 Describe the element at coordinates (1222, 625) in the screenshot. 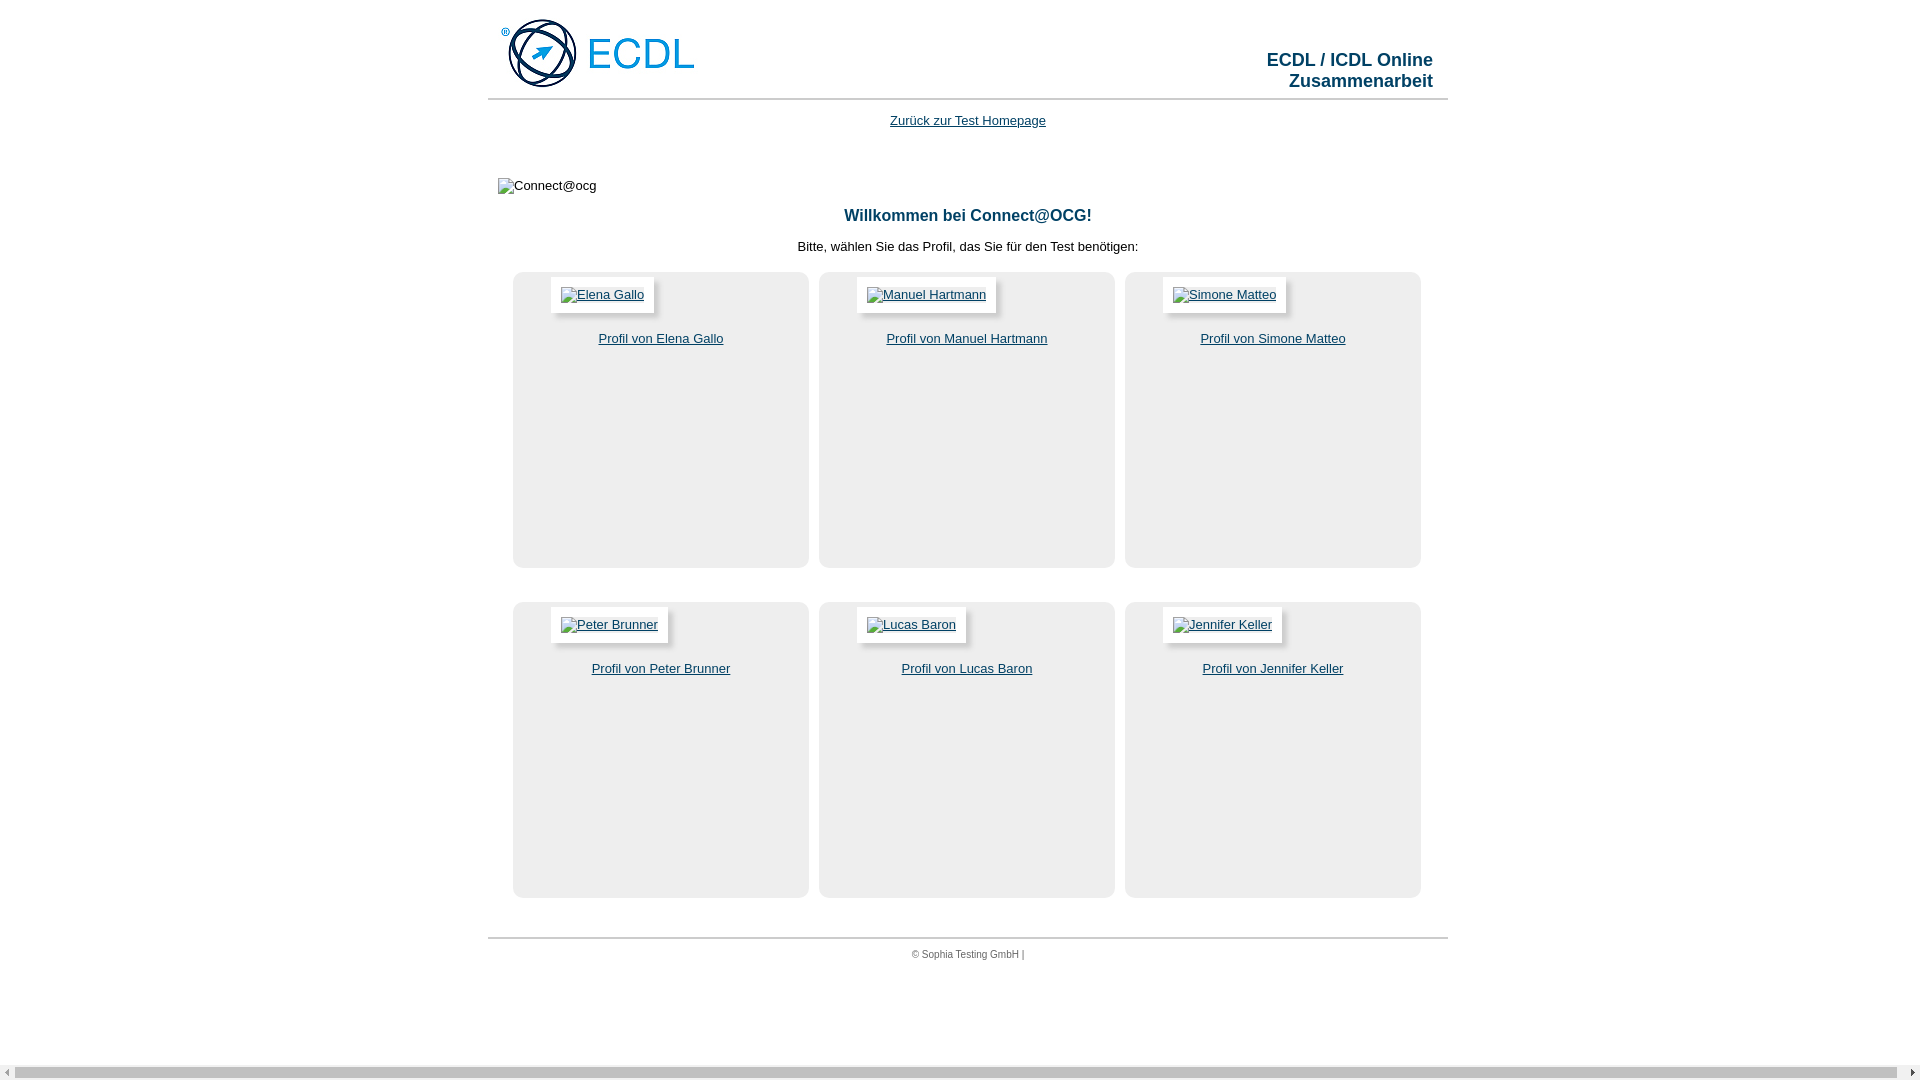

I see `Jennifer Keller` at that location.